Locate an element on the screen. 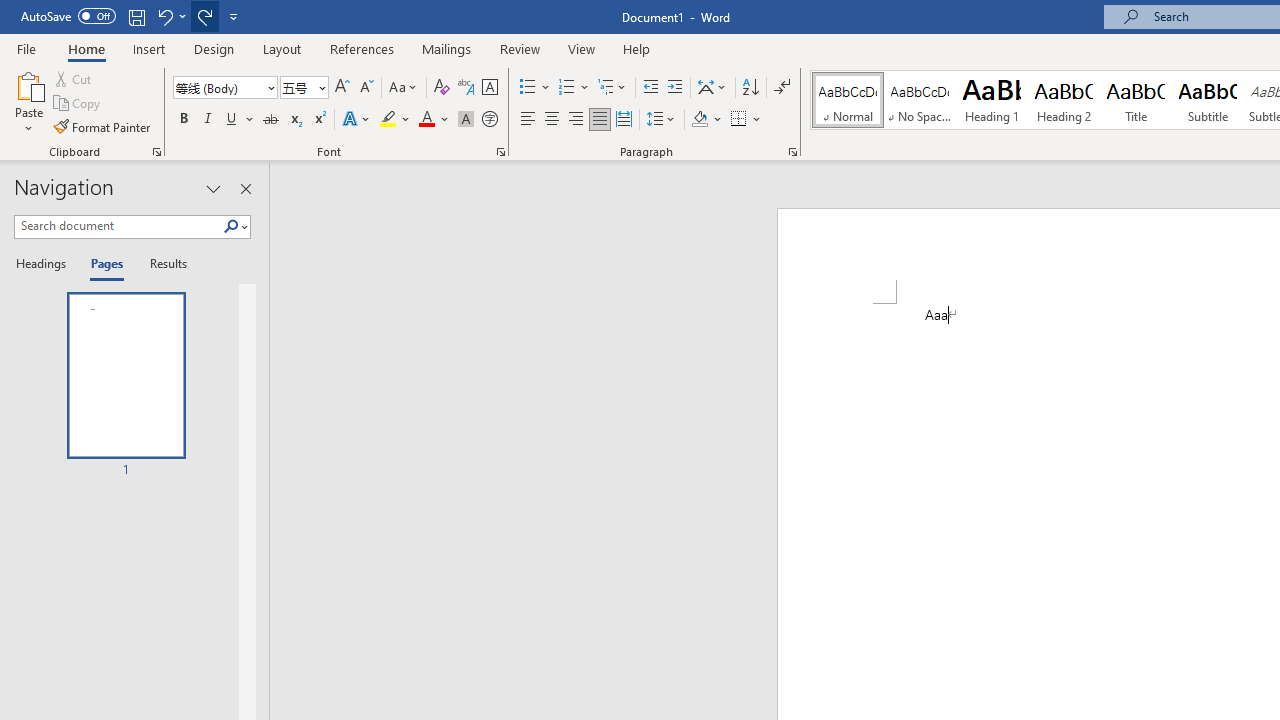 This screenshot has width=1280, height=720. Font... is located at coordinates (500, 152).